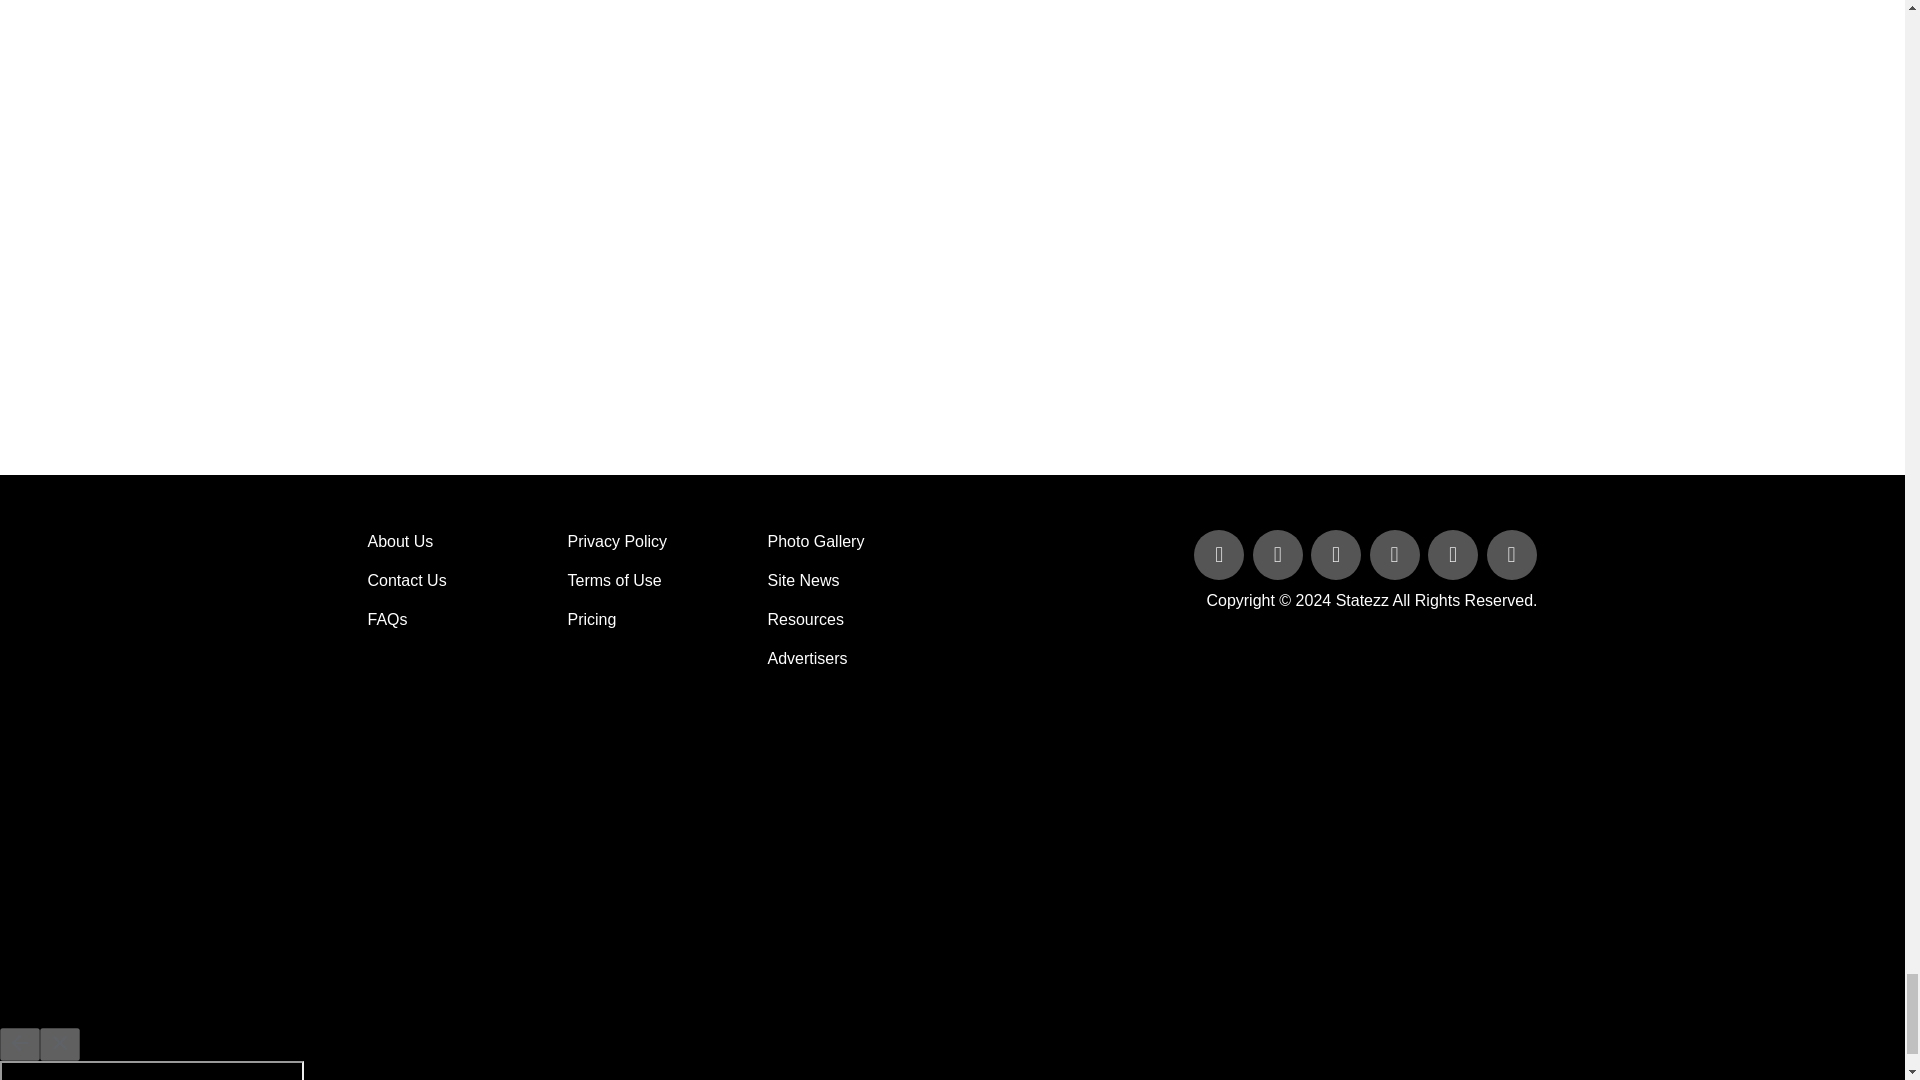 This screenshot has width=1920, height=1080. Describe the element at coordinates (1510, 556) in the screenshot. I see `Follow Us on Instagram` at that location.